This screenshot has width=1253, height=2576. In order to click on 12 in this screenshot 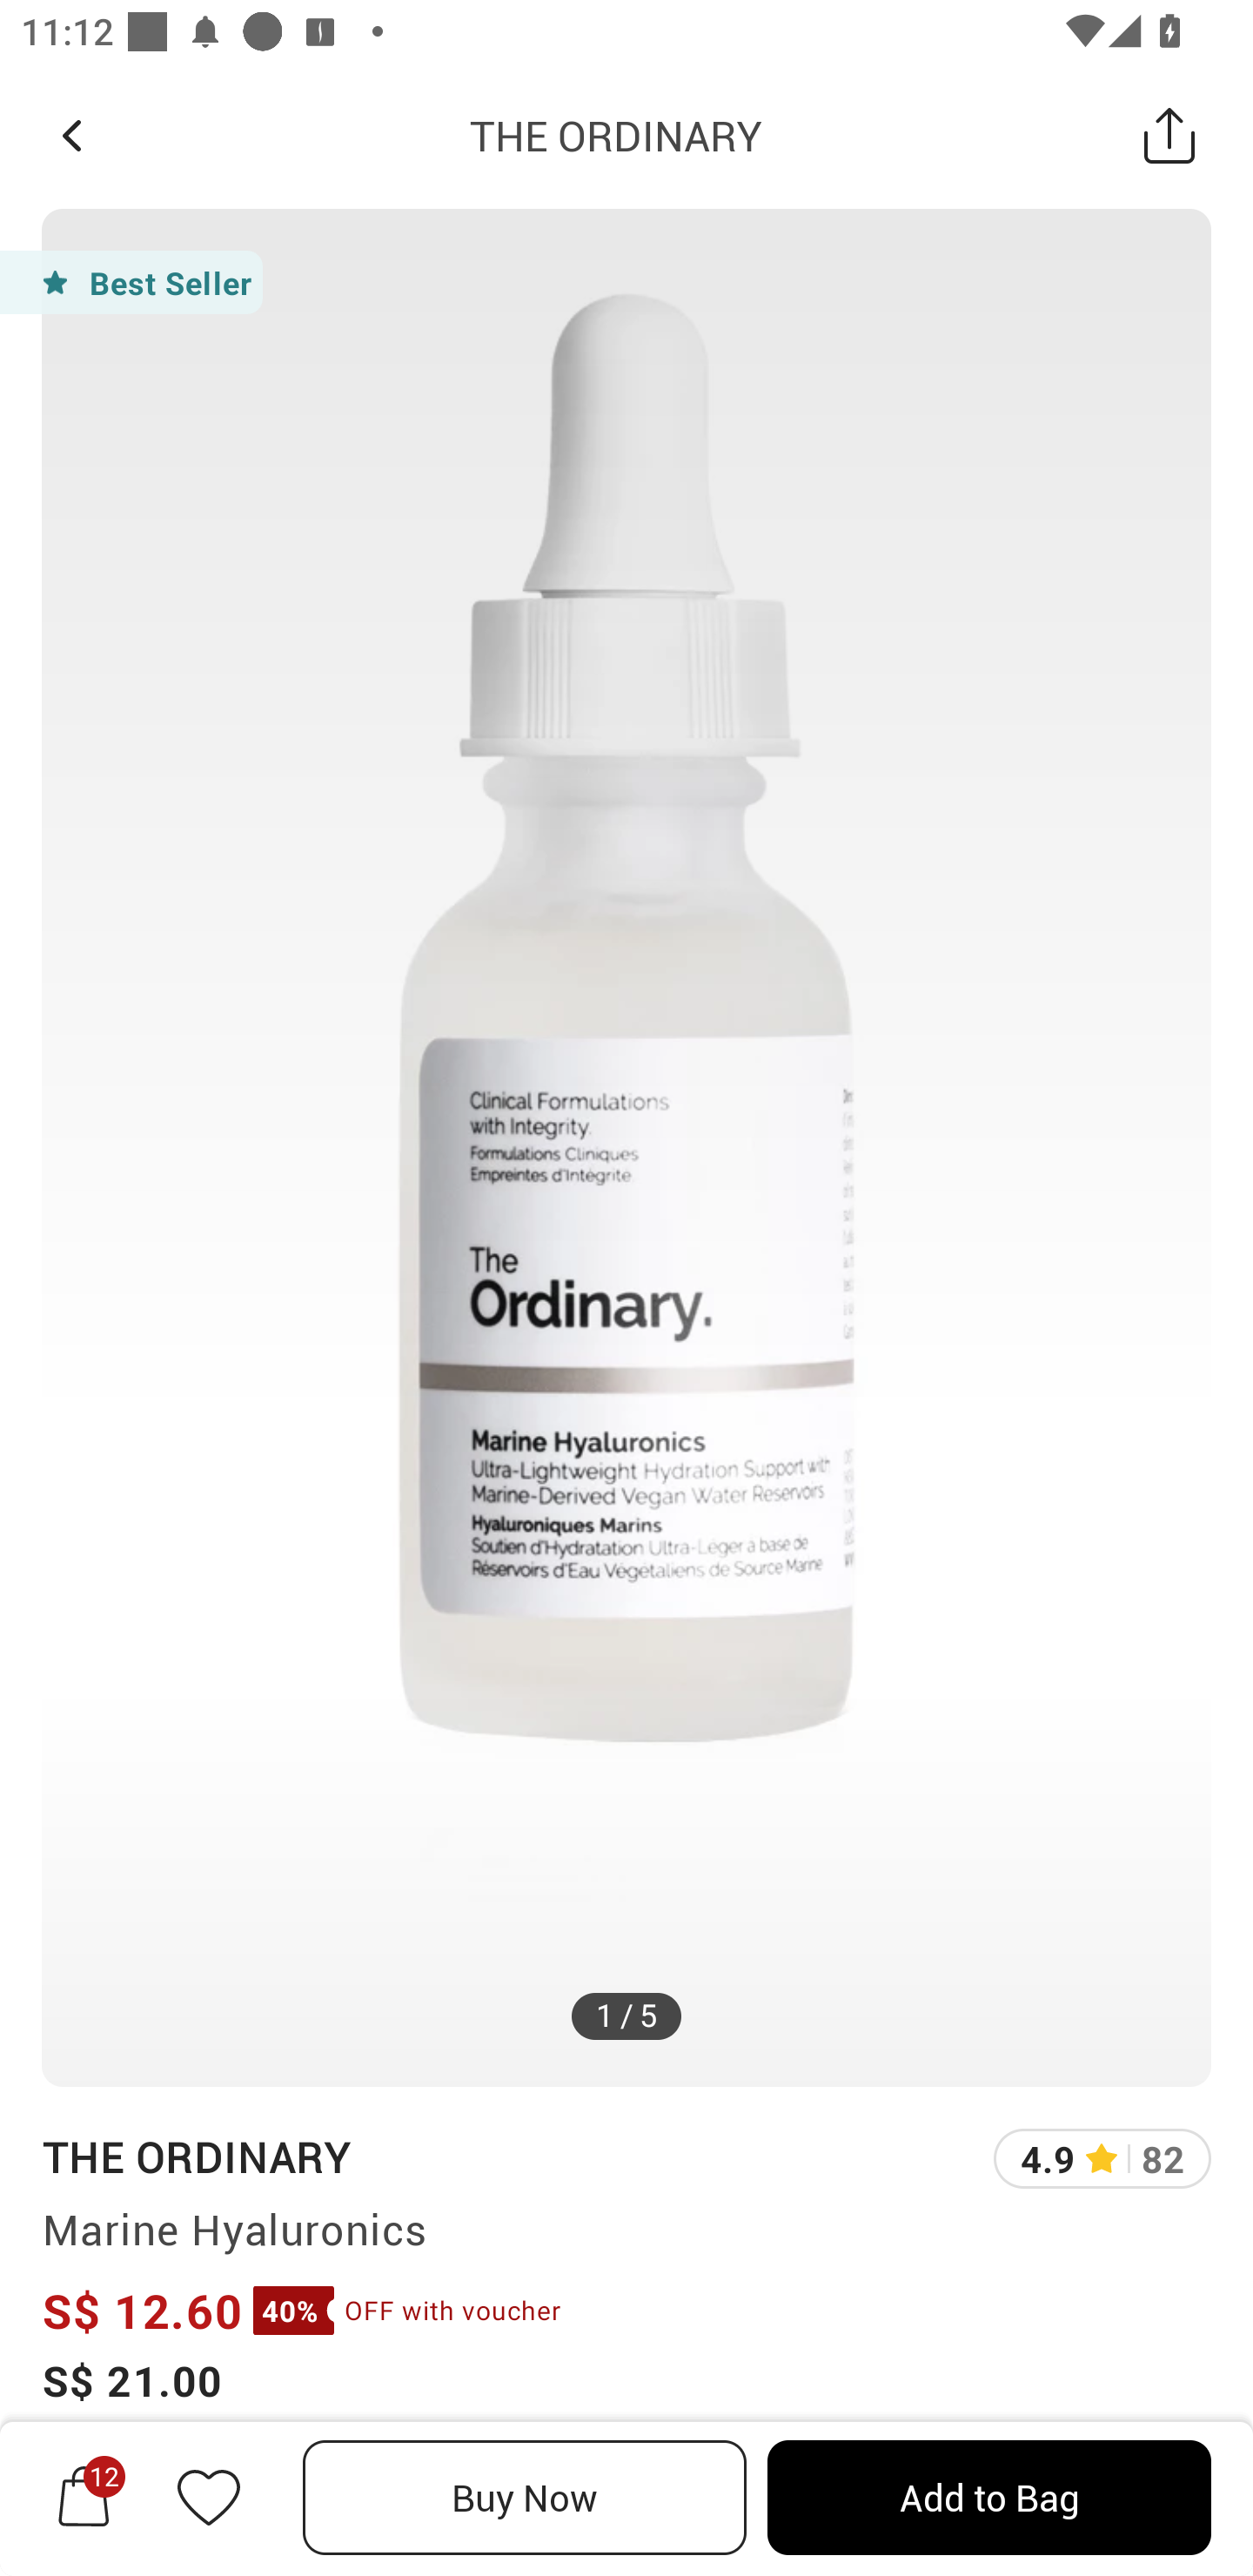, I will do `click(84, 2497)`.